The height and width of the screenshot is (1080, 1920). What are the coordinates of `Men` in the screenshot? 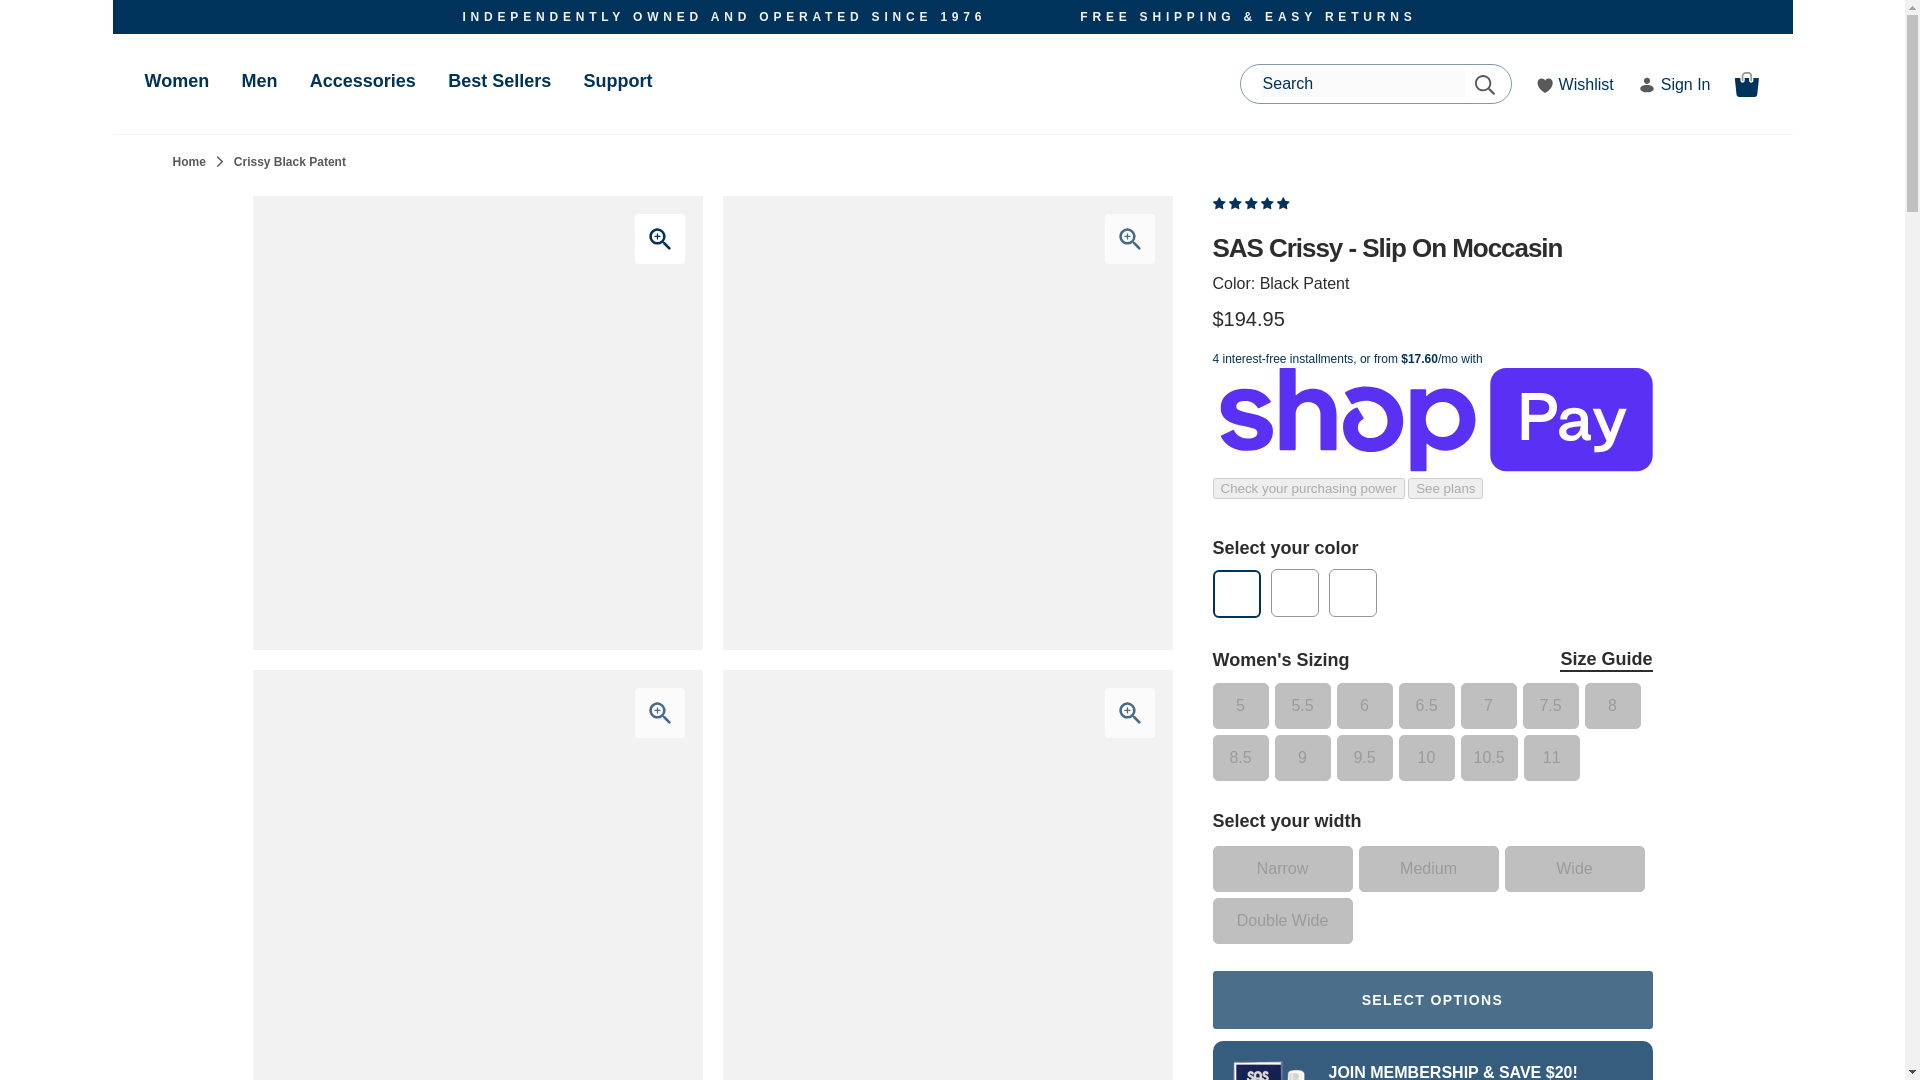 It's located at (258, 81).